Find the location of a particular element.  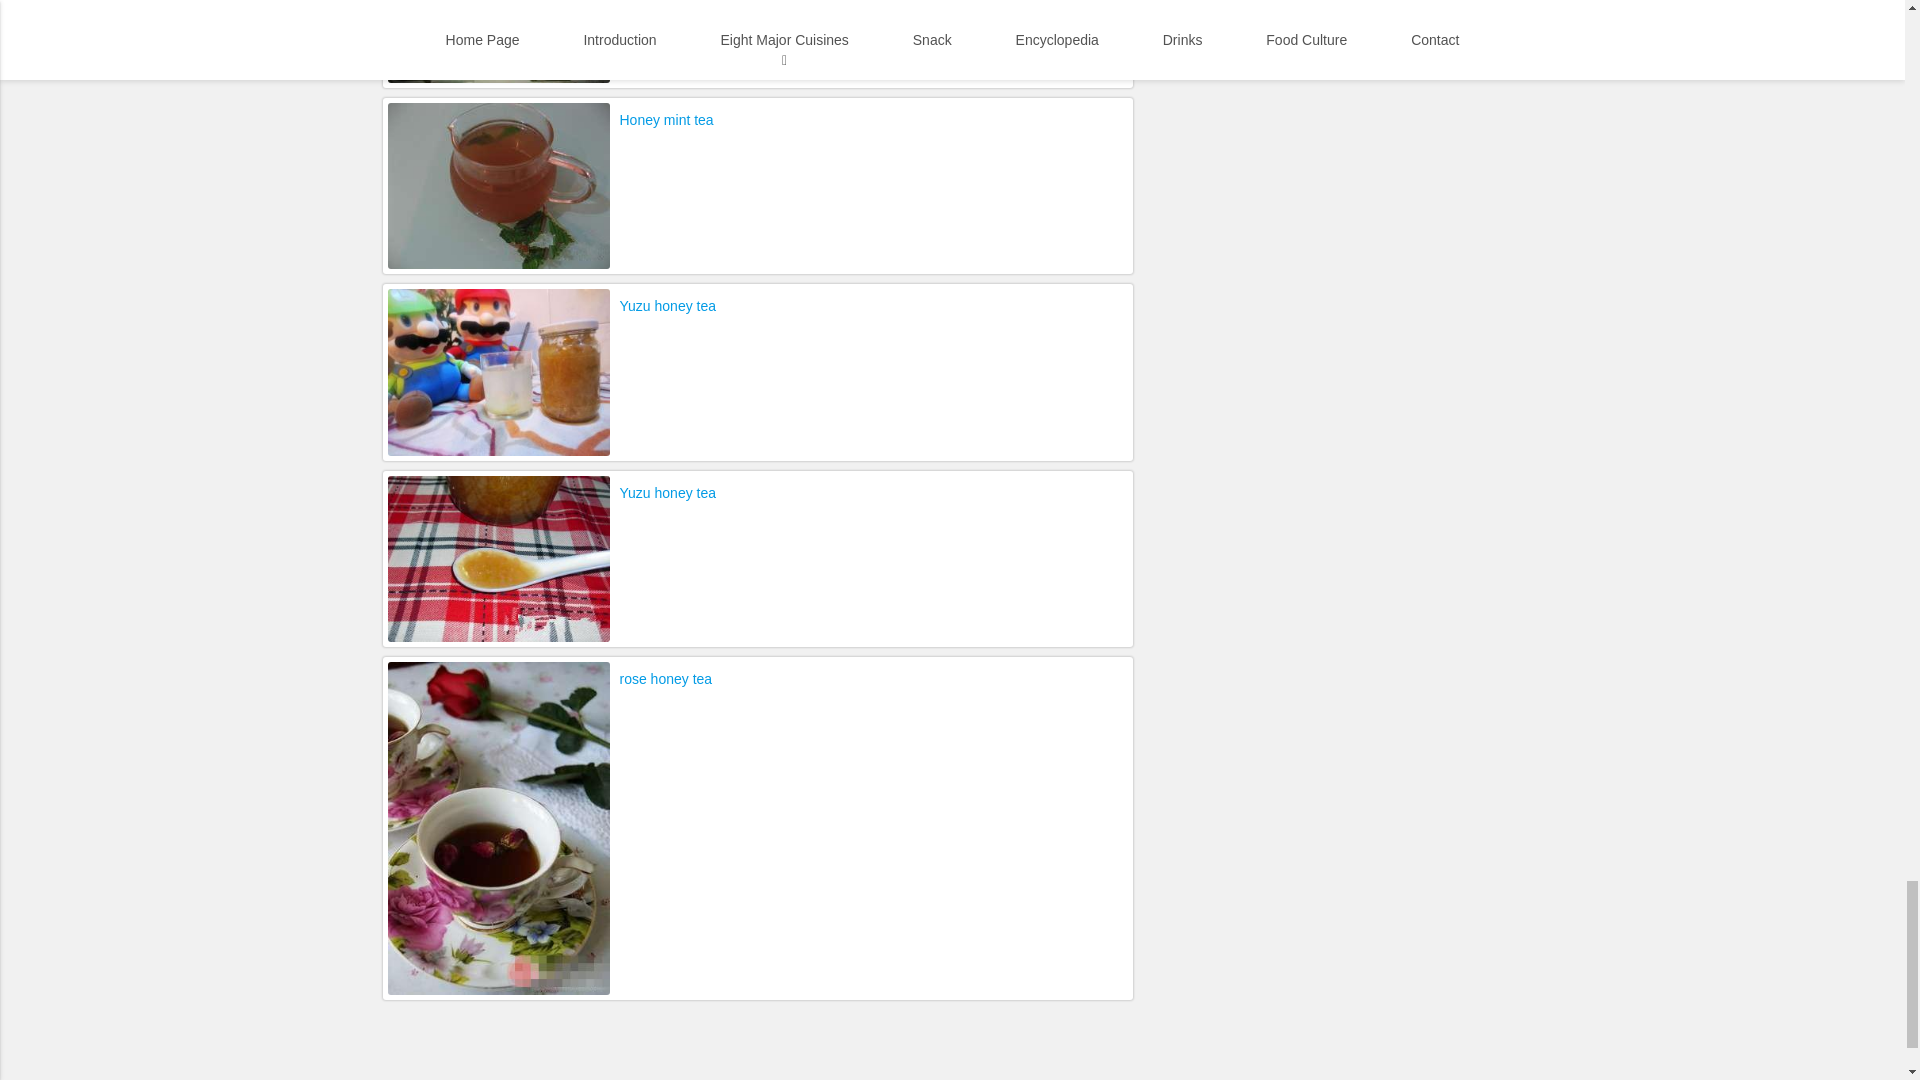

rose honey tea is located at coordinates (666, 679).